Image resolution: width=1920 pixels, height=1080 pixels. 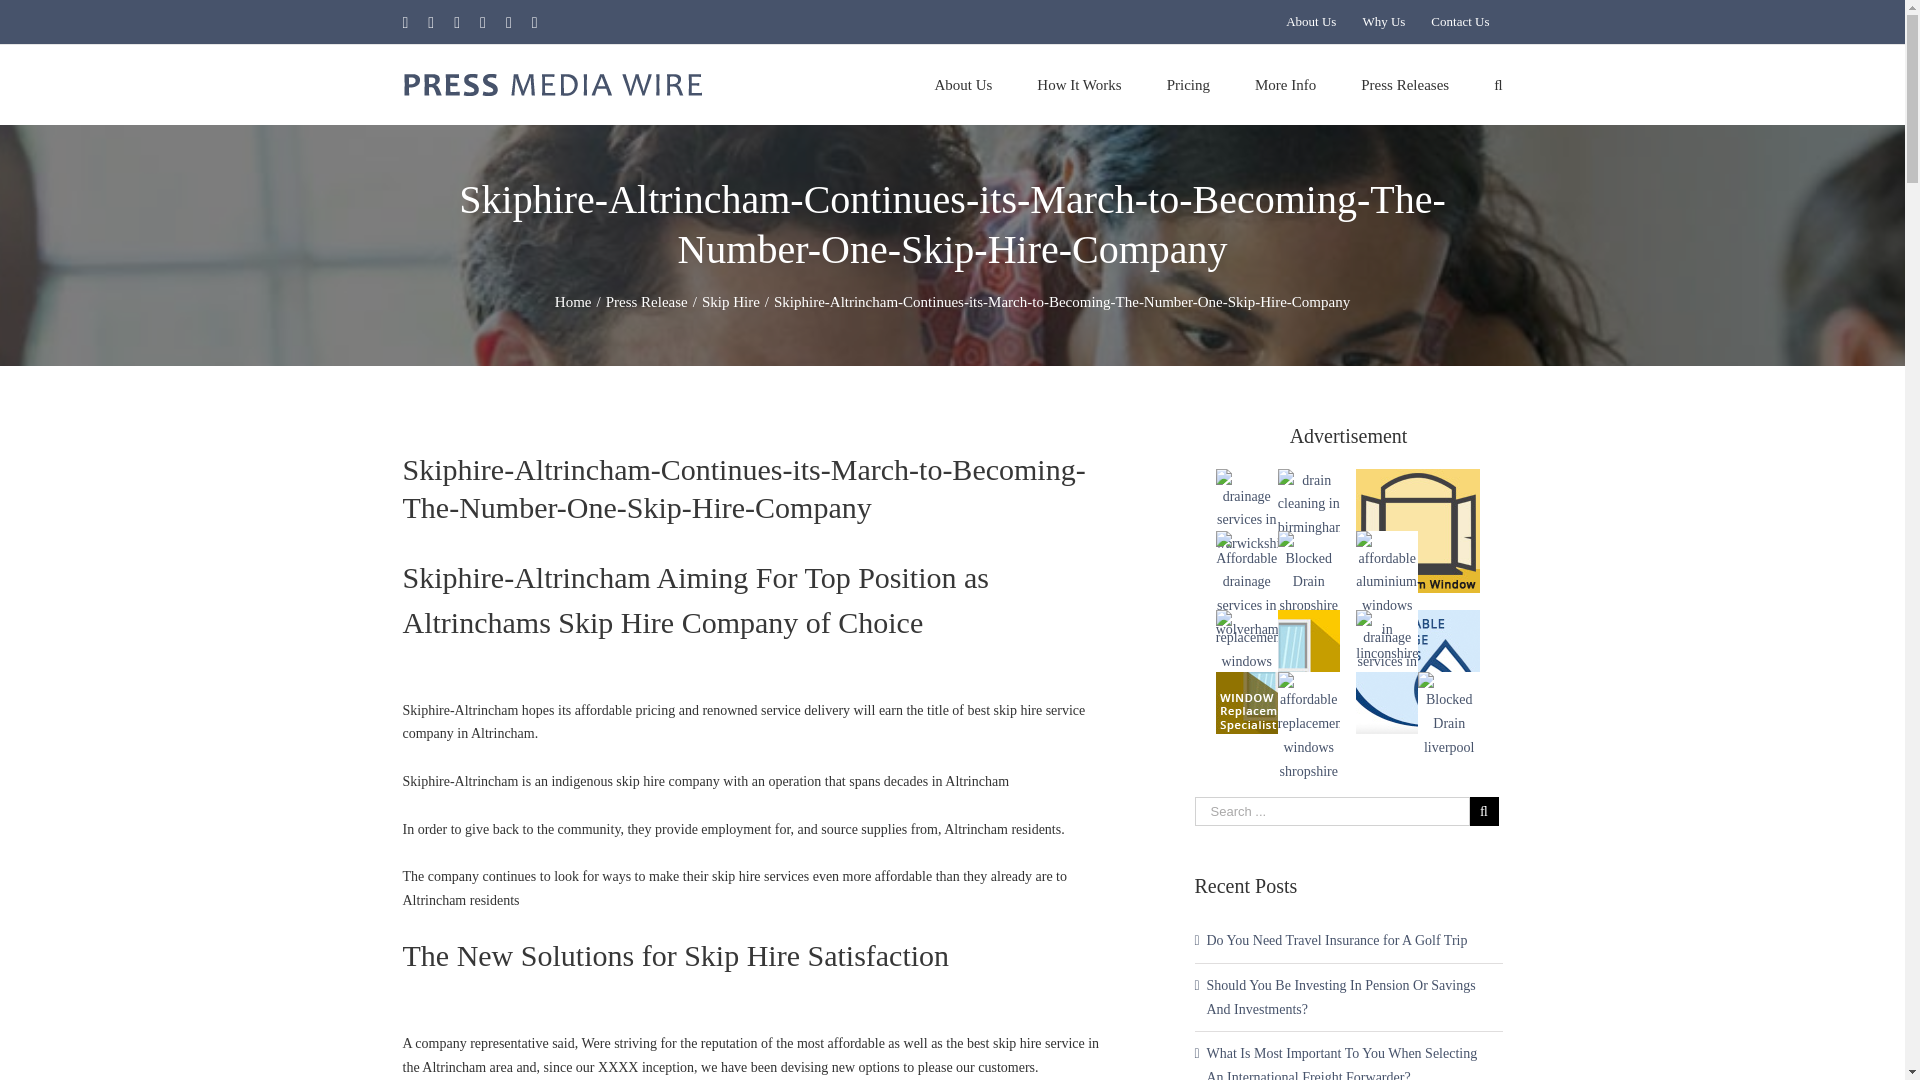 I want to click on Skip Hire, so click(x=731, y=301).